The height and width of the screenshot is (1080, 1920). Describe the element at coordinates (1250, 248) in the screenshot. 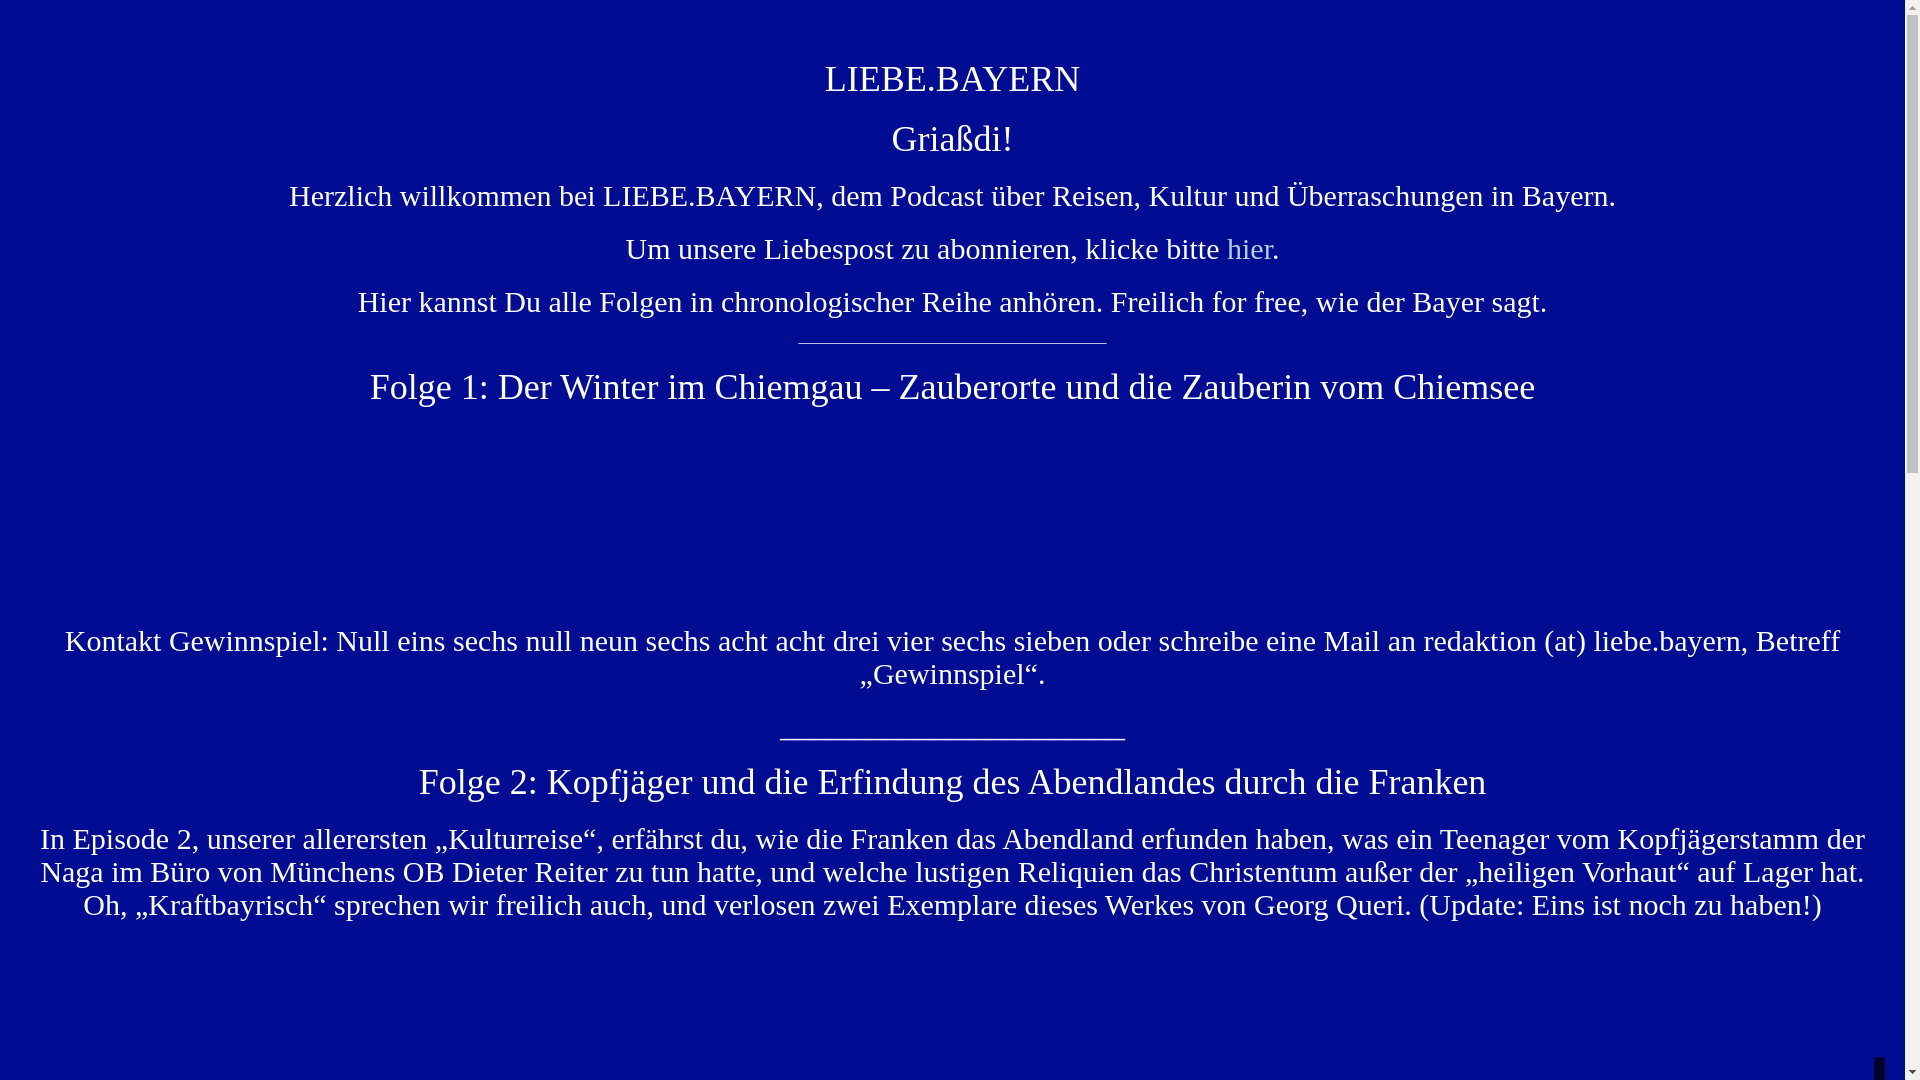

I see `hier` at that location.